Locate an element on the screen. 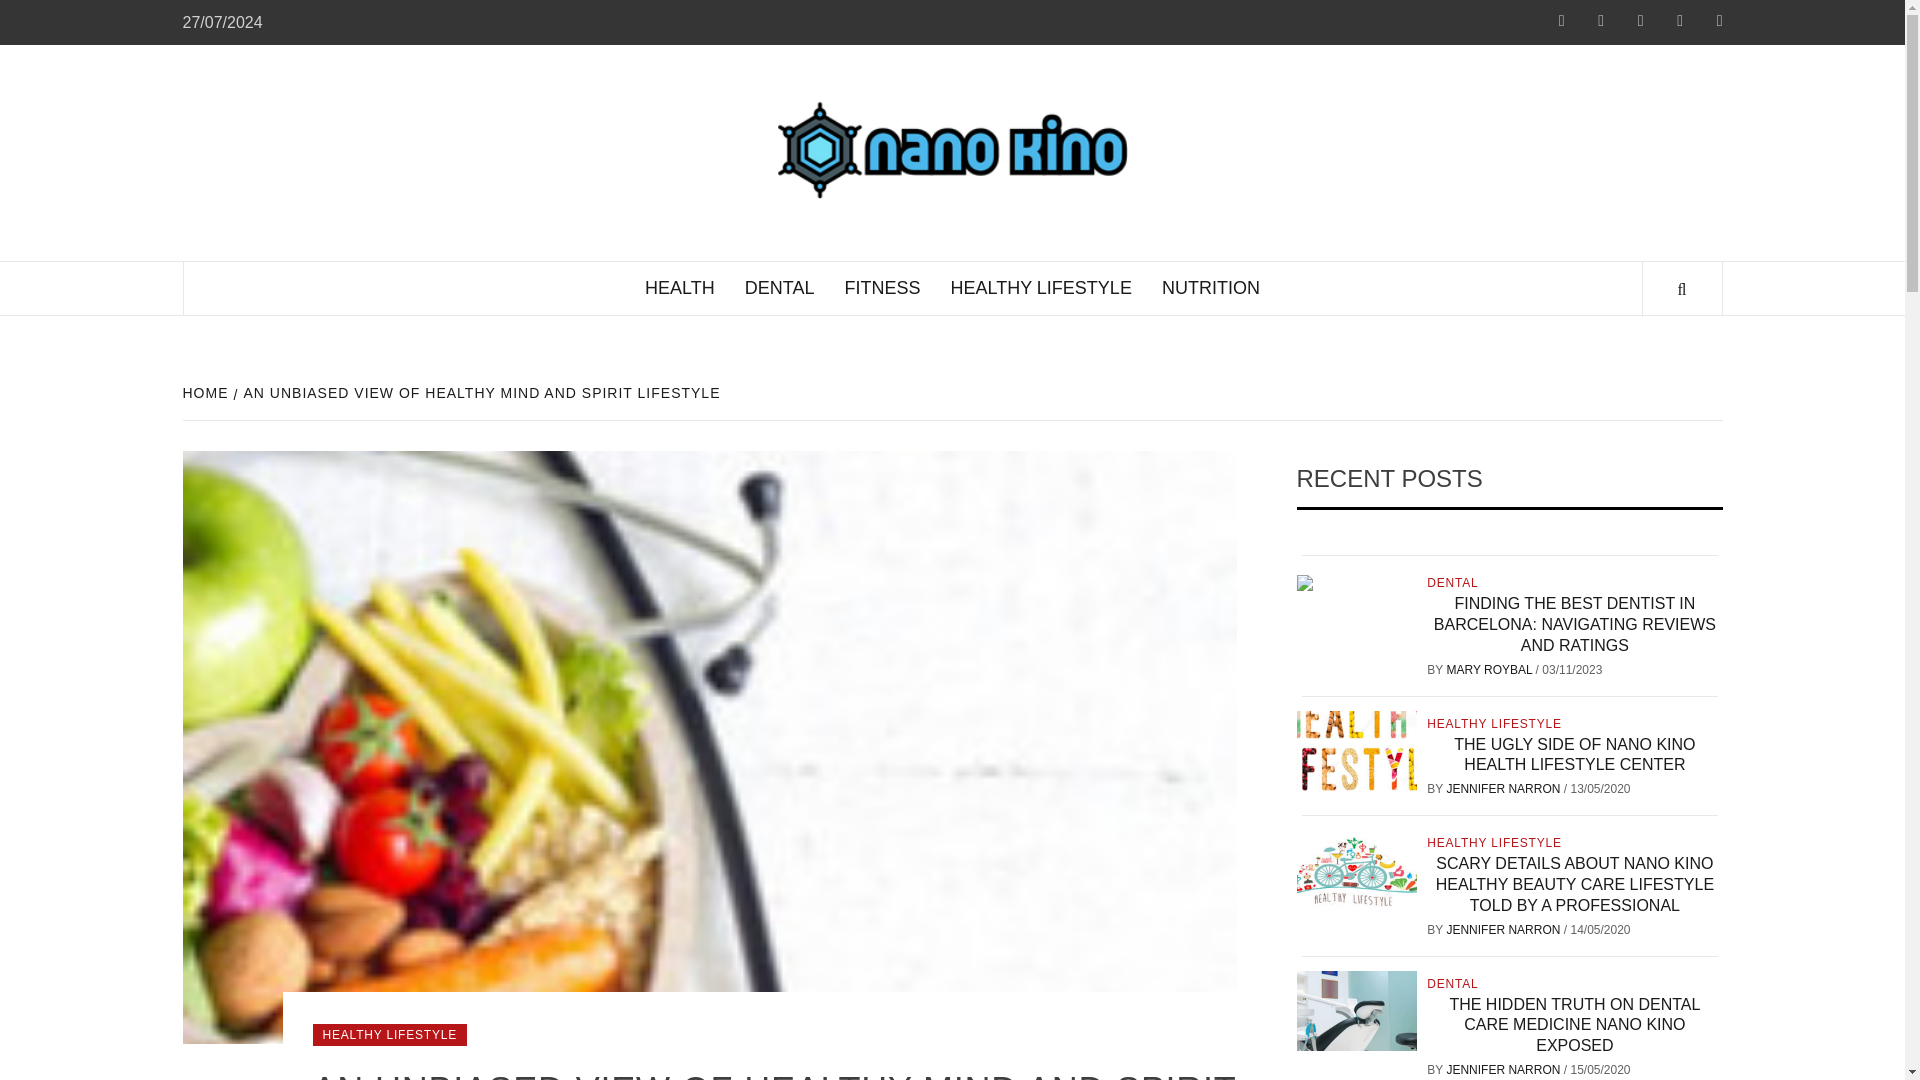 This screenshot has height=1080, width=1920. NANO KINO is located at coordinates (1268, 126).